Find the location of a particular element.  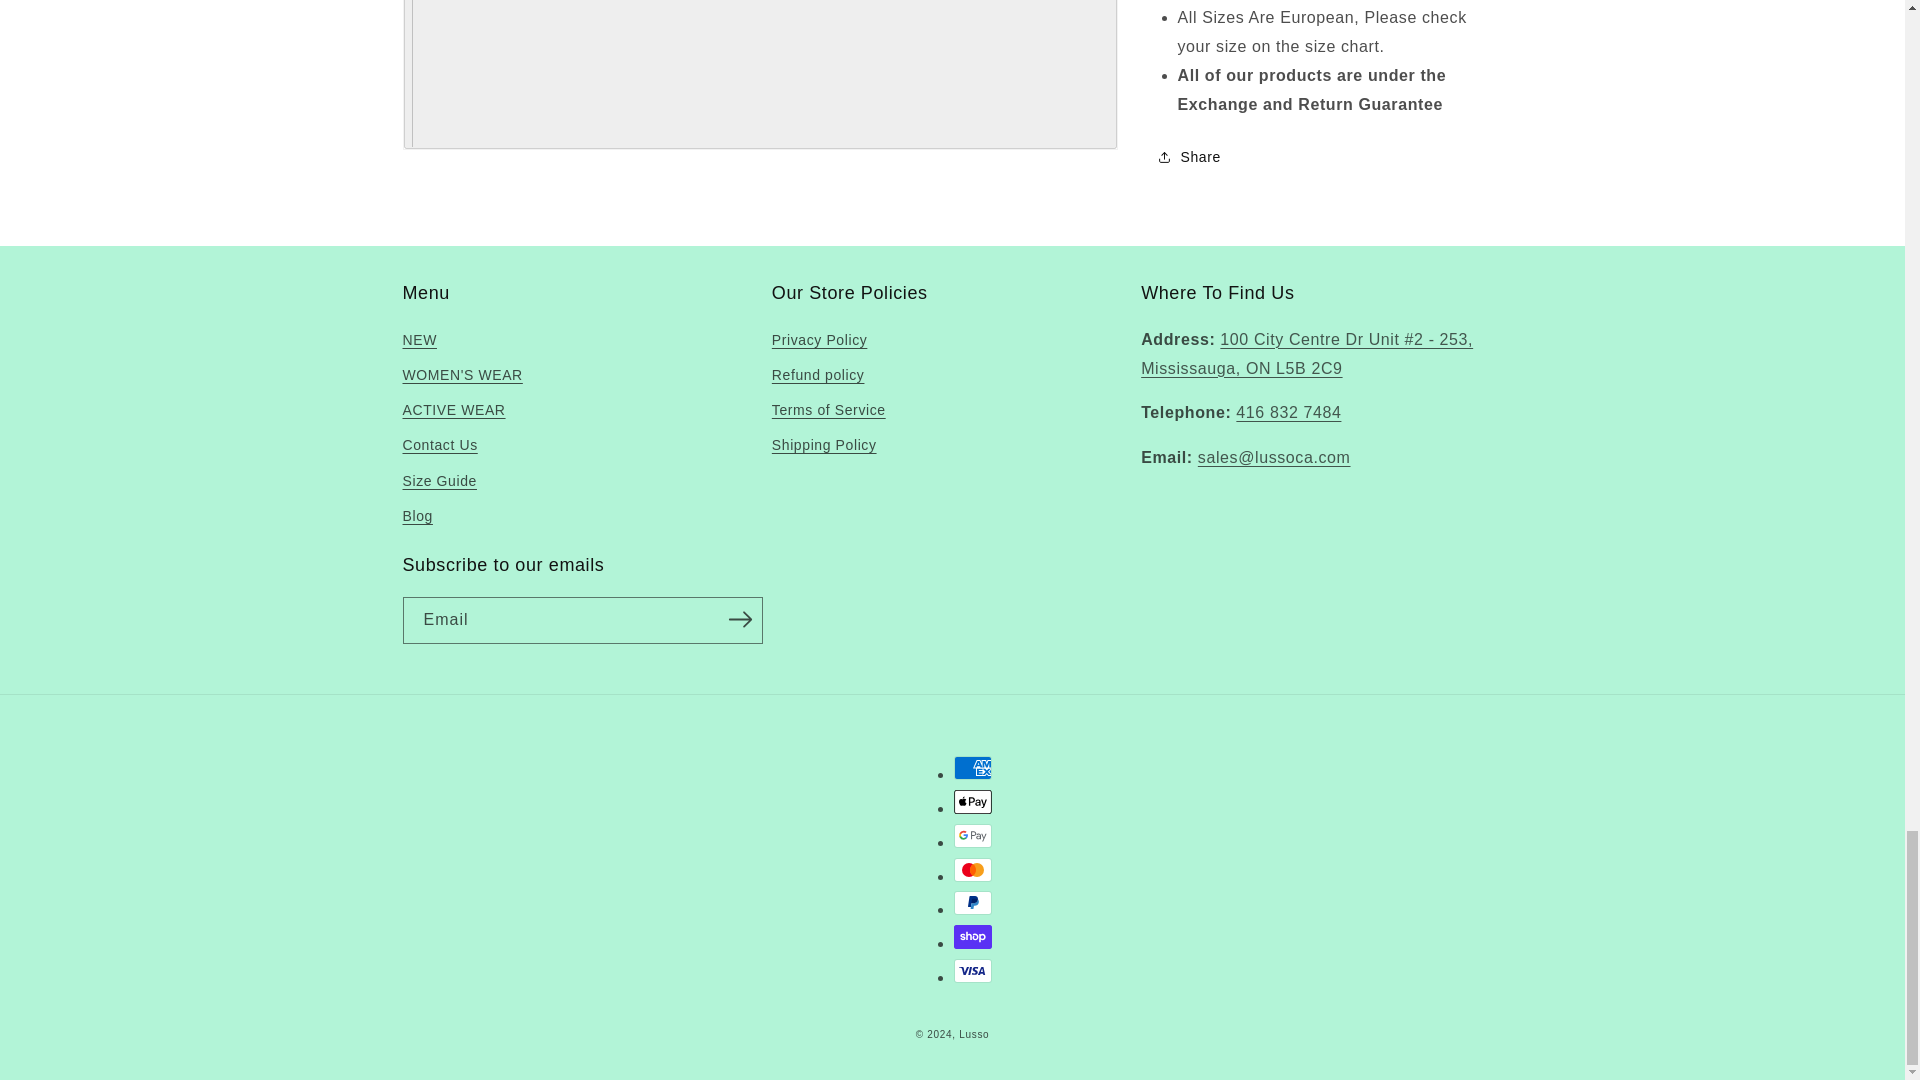

Apple Pay is located at coordinates (973, 802).